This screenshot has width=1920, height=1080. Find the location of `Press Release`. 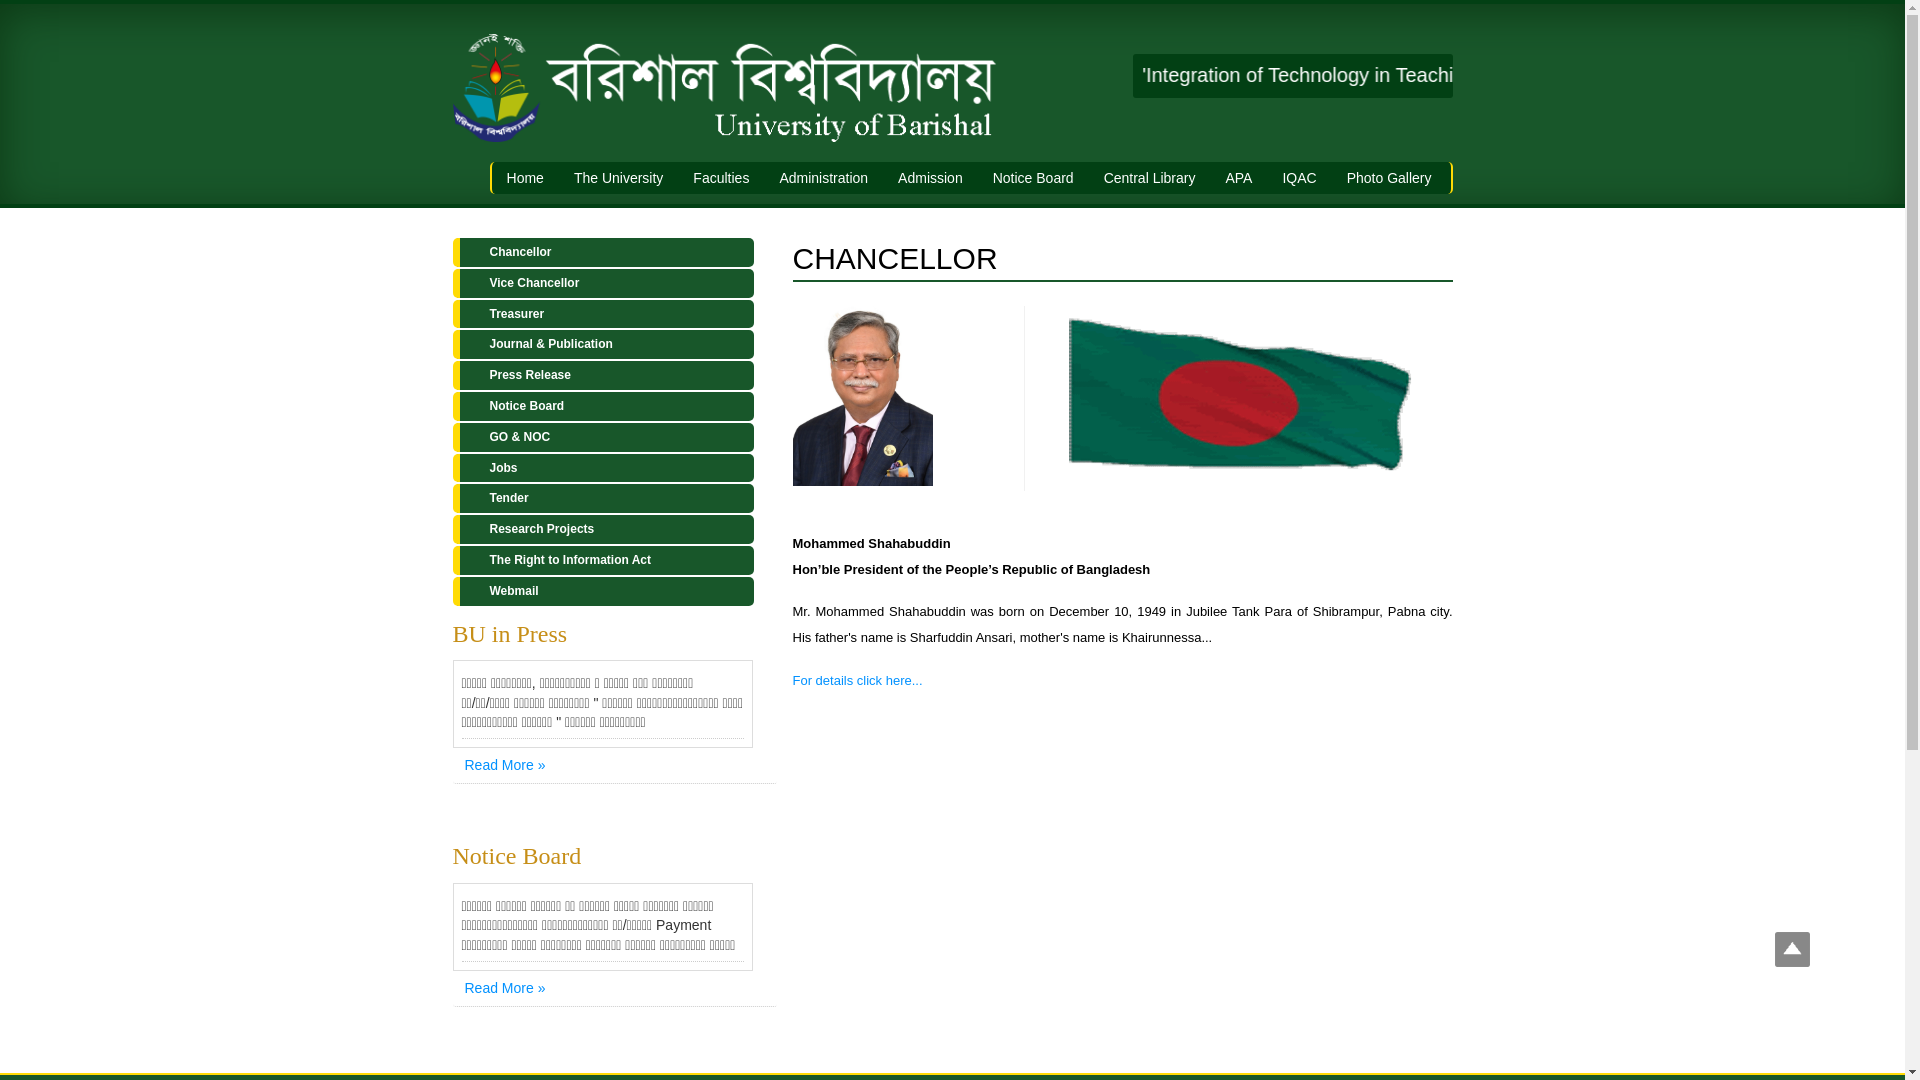

Press Release is located at coordinates (602, 376).